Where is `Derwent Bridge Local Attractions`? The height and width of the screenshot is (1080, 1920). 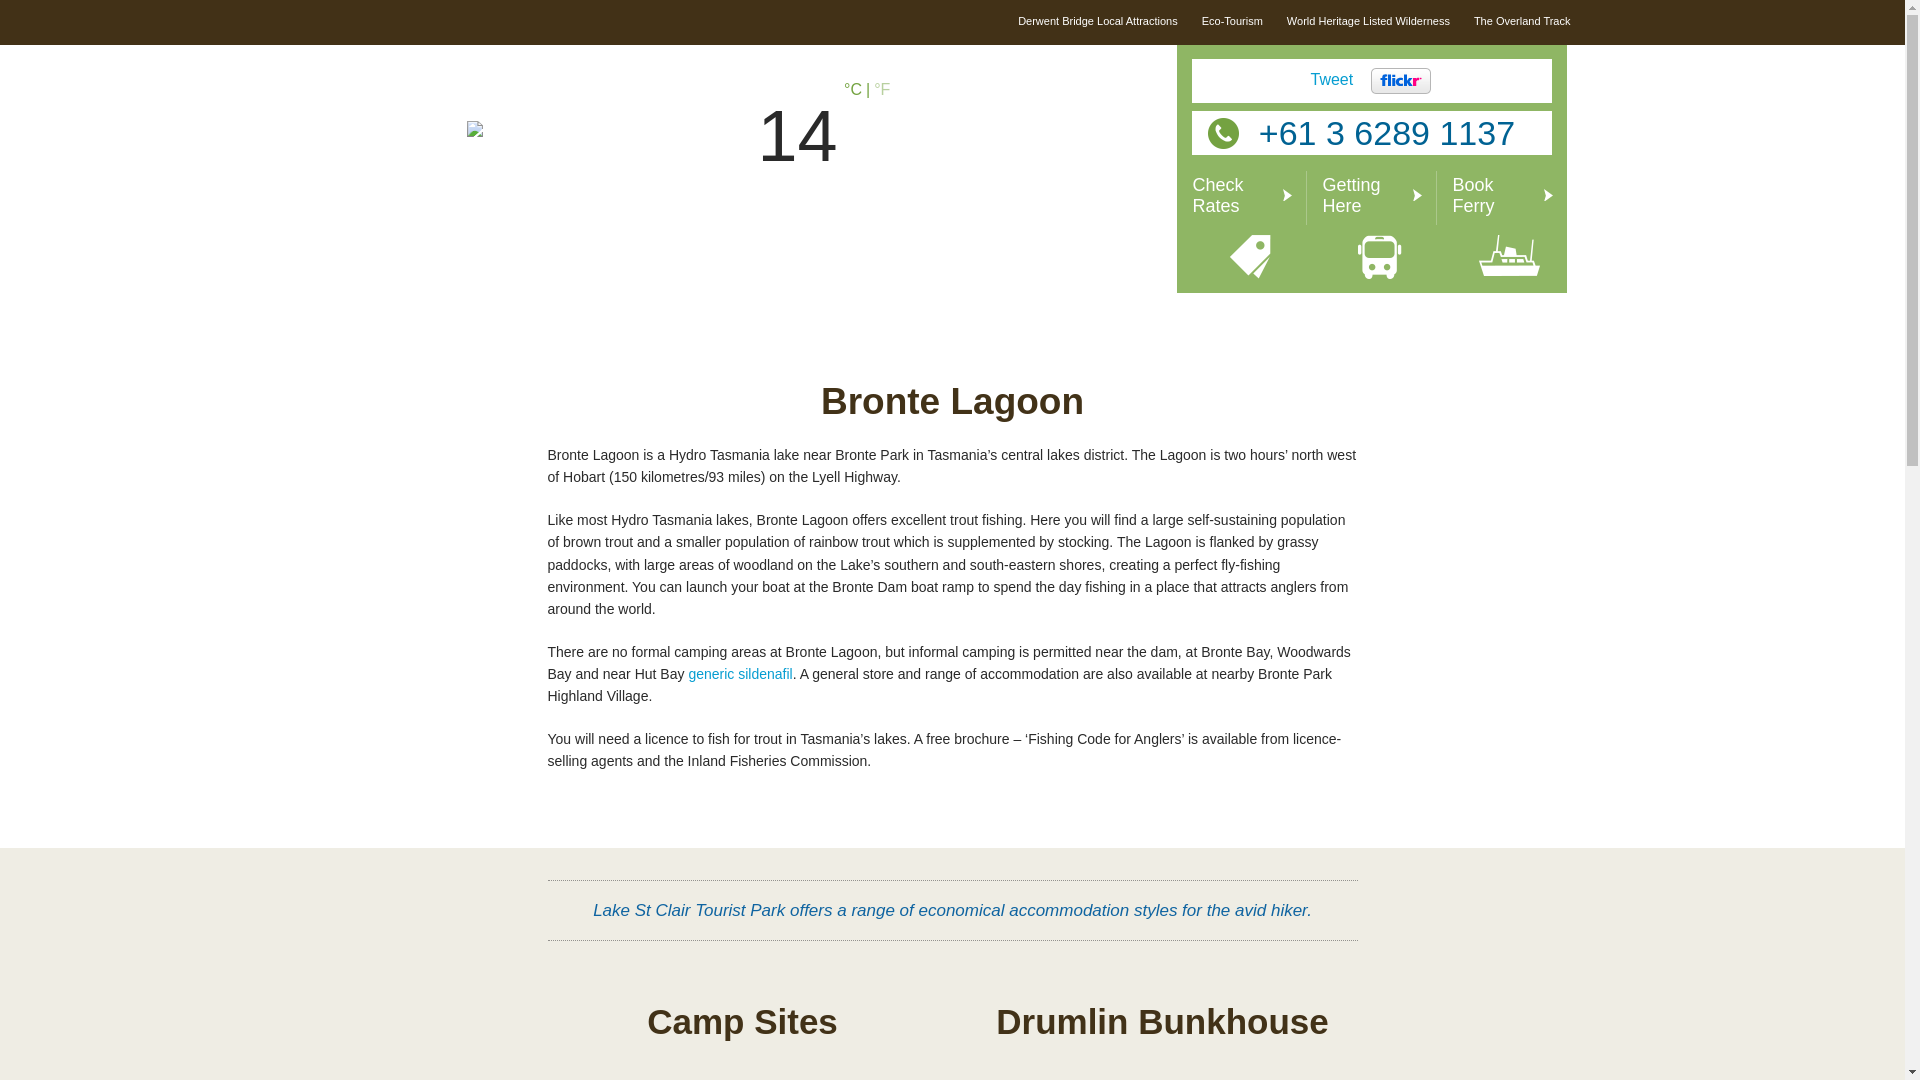 Derwent Bridge Local Attractions is located at coordinates (1098, 21).